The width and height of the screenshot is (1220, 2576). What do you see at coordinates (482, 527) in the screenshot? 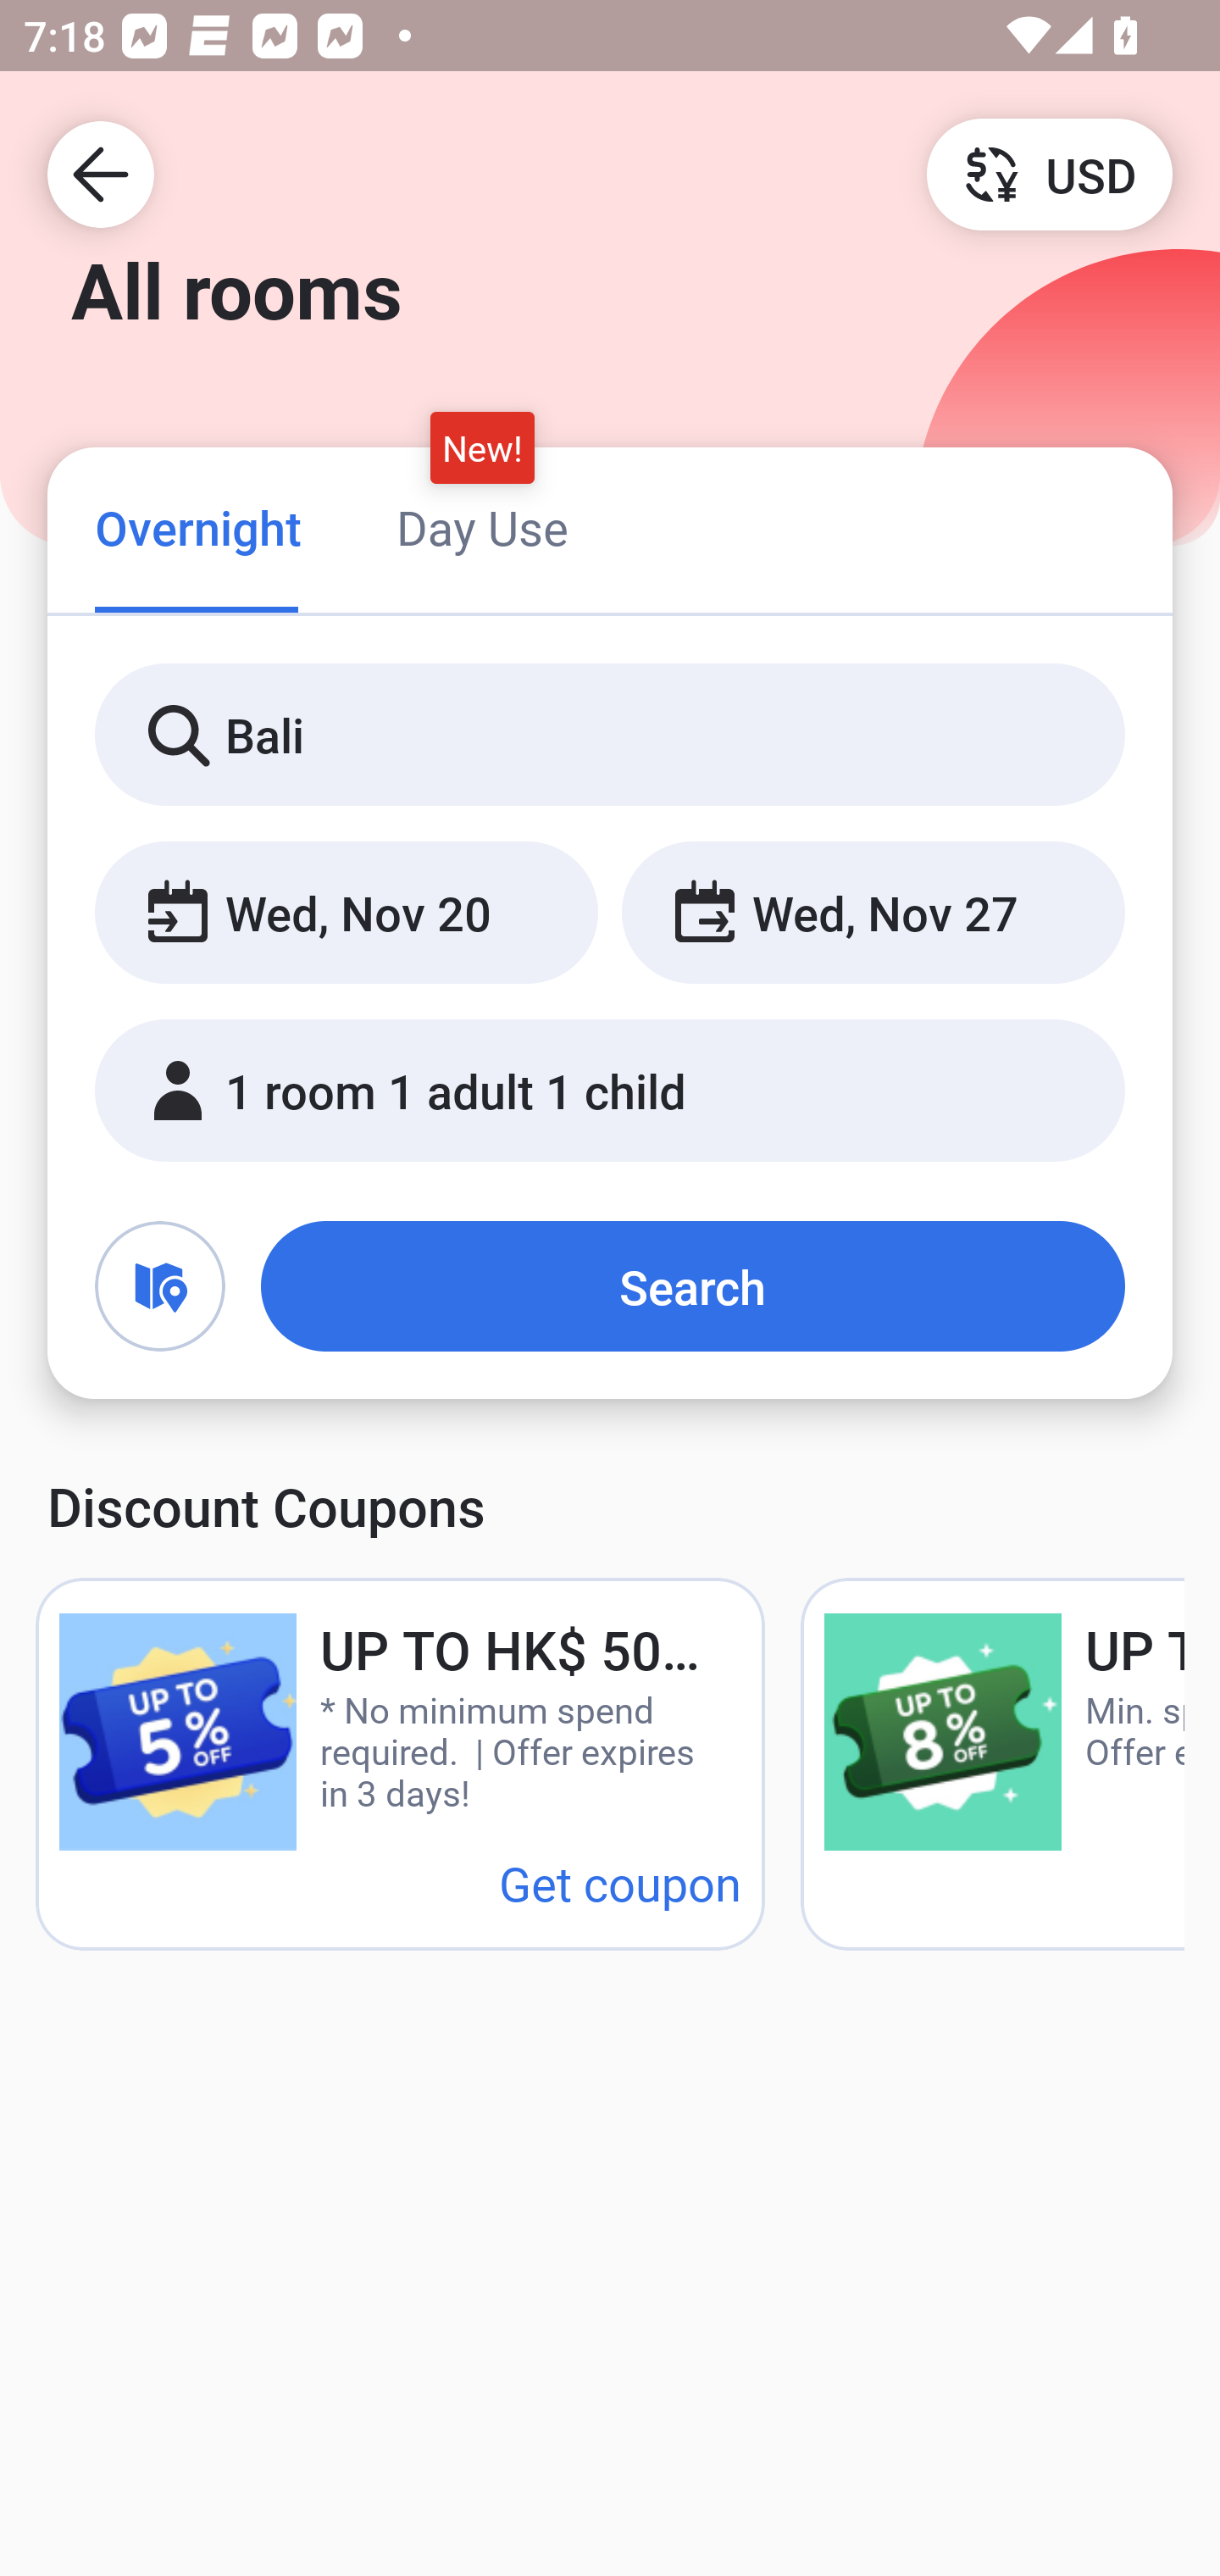
I see `Day Use` at bounding box center [482, 527].